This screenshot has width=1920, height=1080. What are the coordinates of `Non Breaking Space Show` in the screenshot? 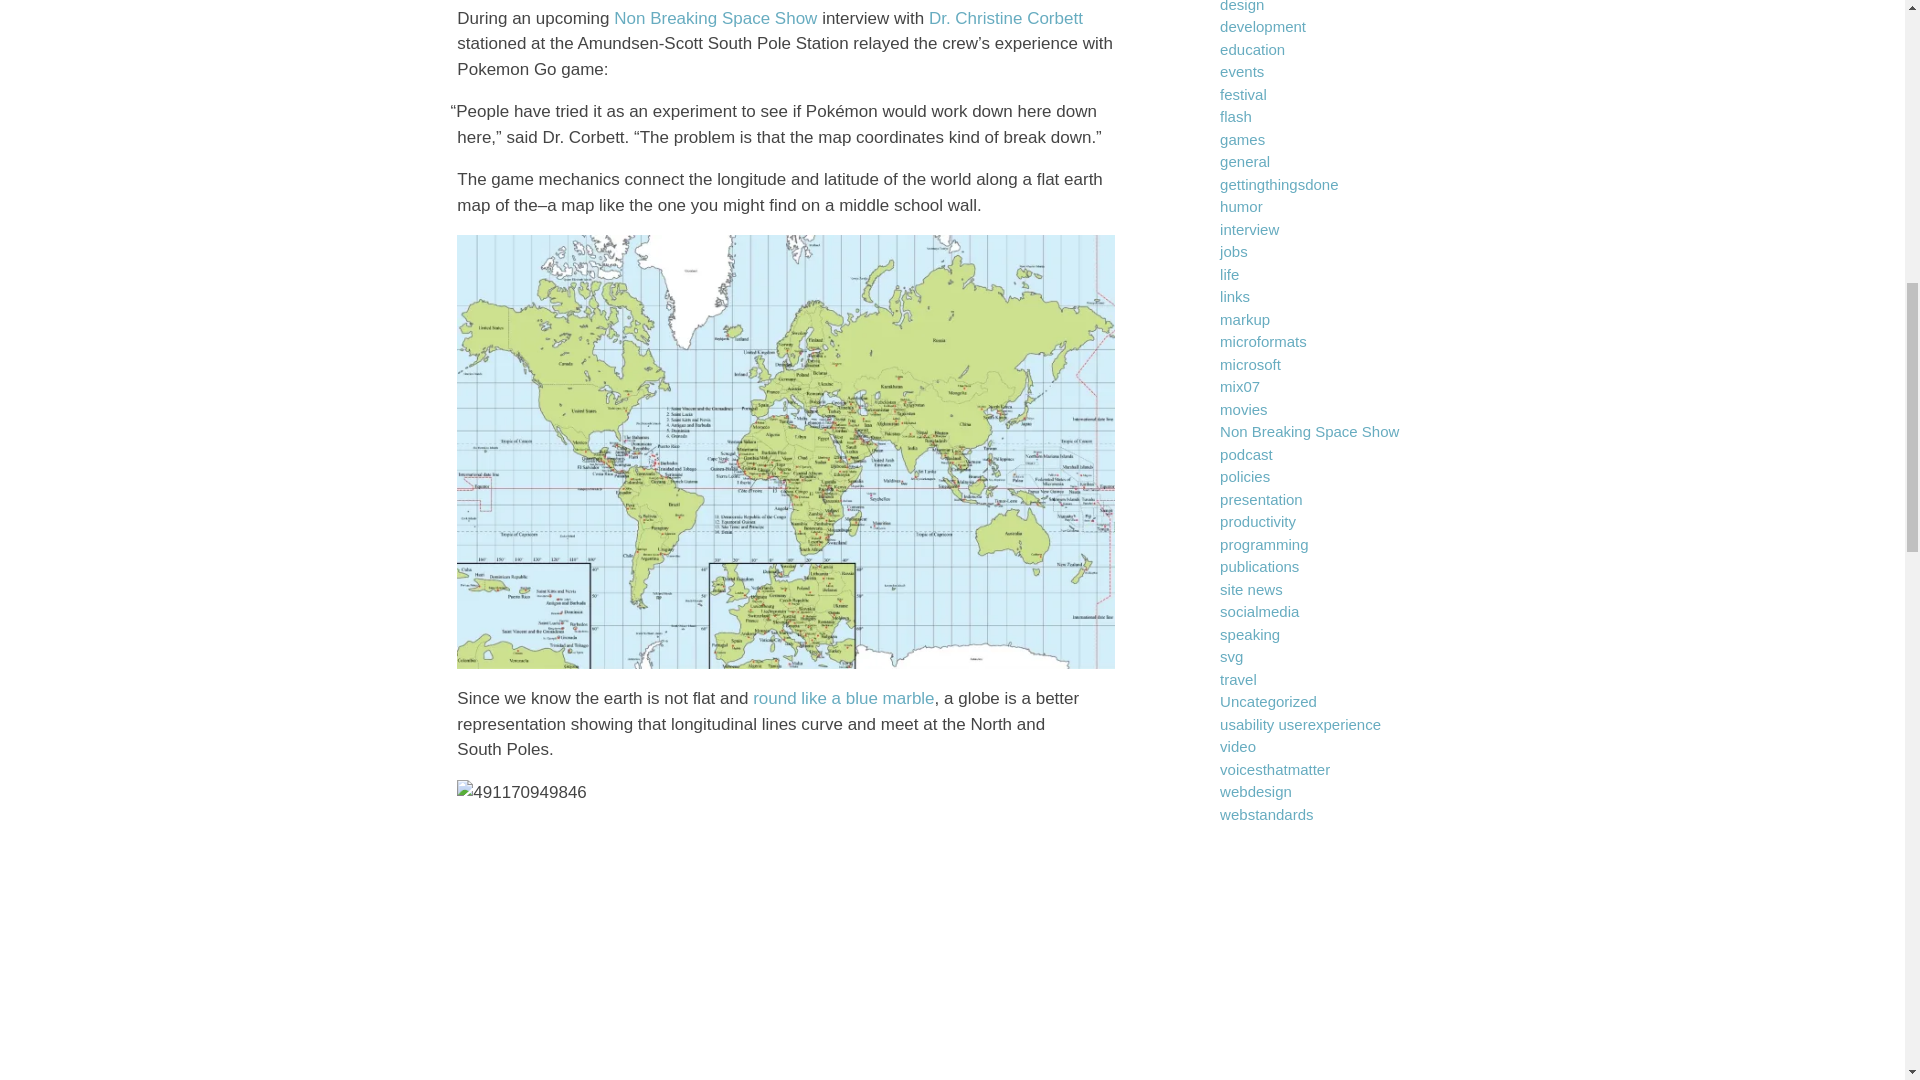 It's located at (716, 18).